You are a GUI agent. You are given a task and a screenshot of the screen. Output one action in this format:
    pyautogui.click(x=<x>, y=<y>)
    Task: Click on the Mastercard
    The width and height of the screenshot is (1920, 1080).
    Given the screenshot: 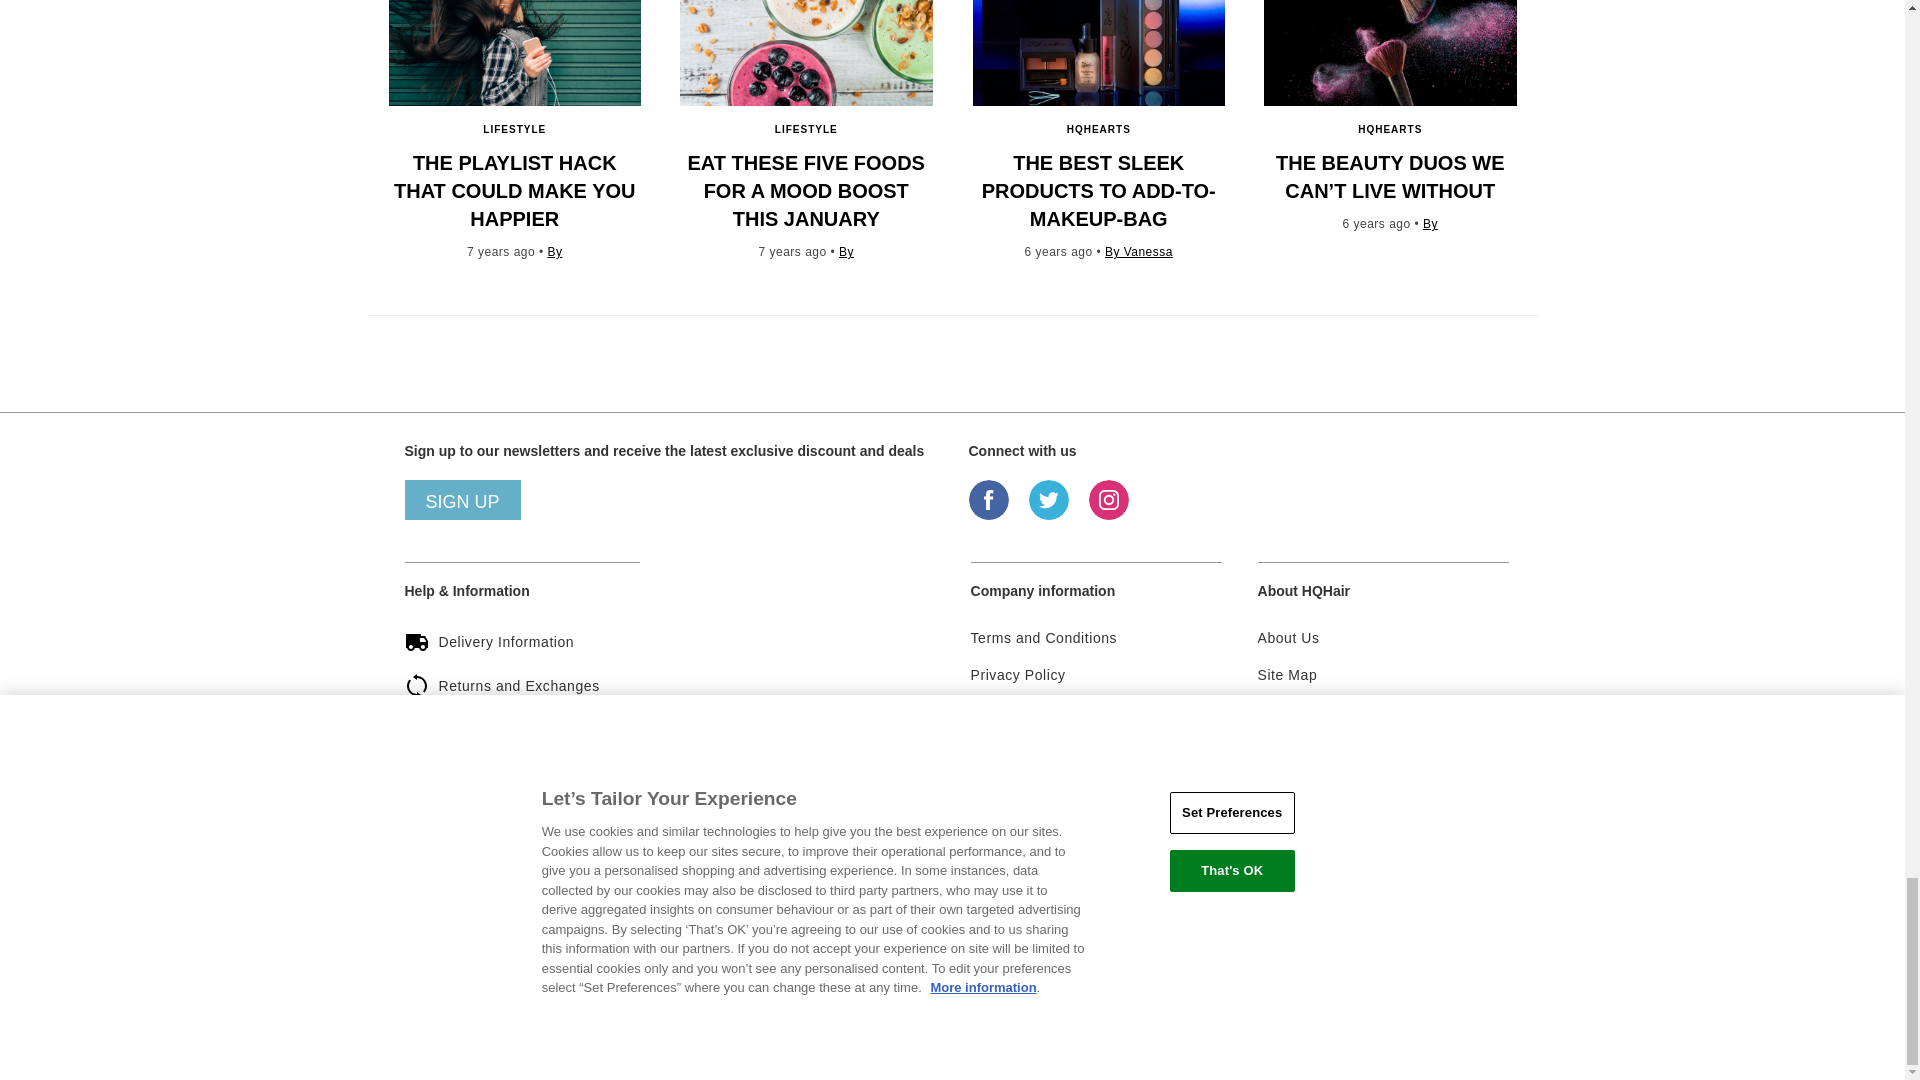 What is the action you would take?
    pyautogui.click(x=1064, y=969)
    